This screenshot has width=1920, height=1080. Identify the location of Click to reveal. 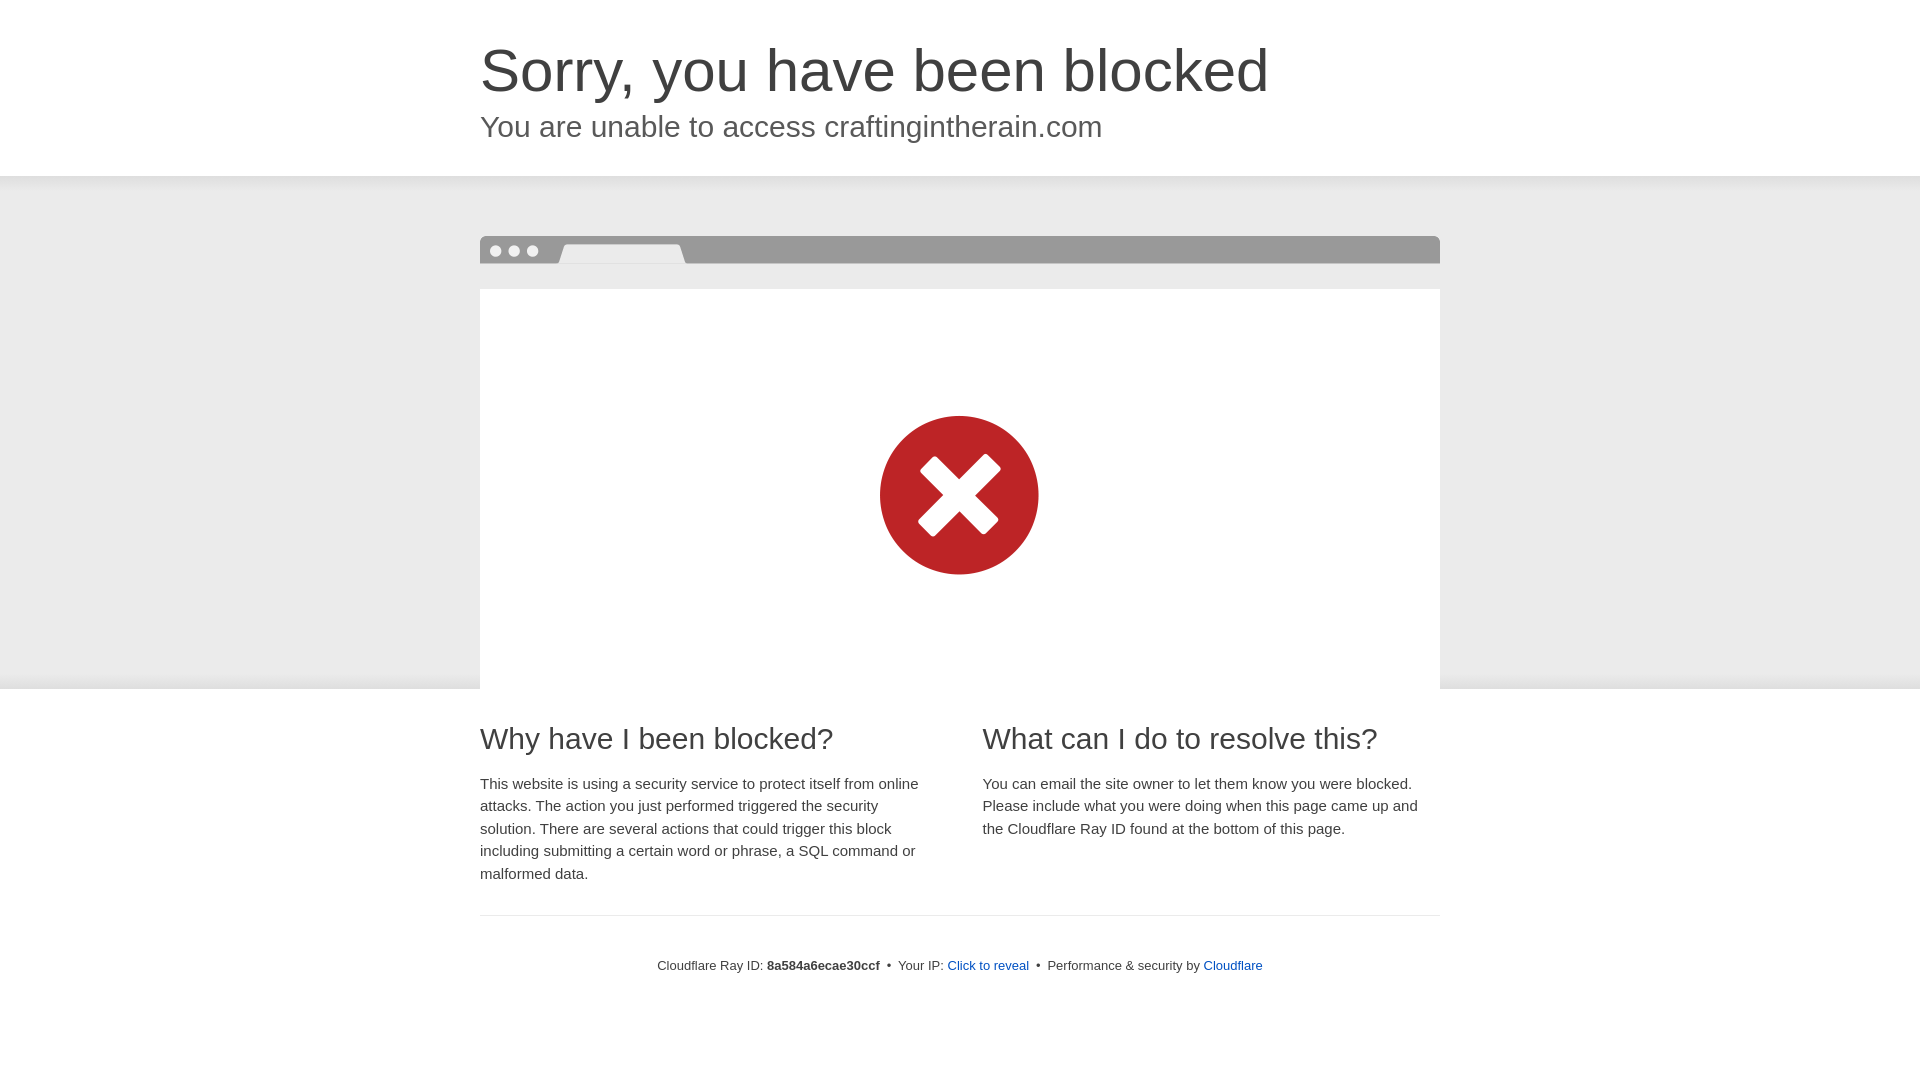
(988, 966).